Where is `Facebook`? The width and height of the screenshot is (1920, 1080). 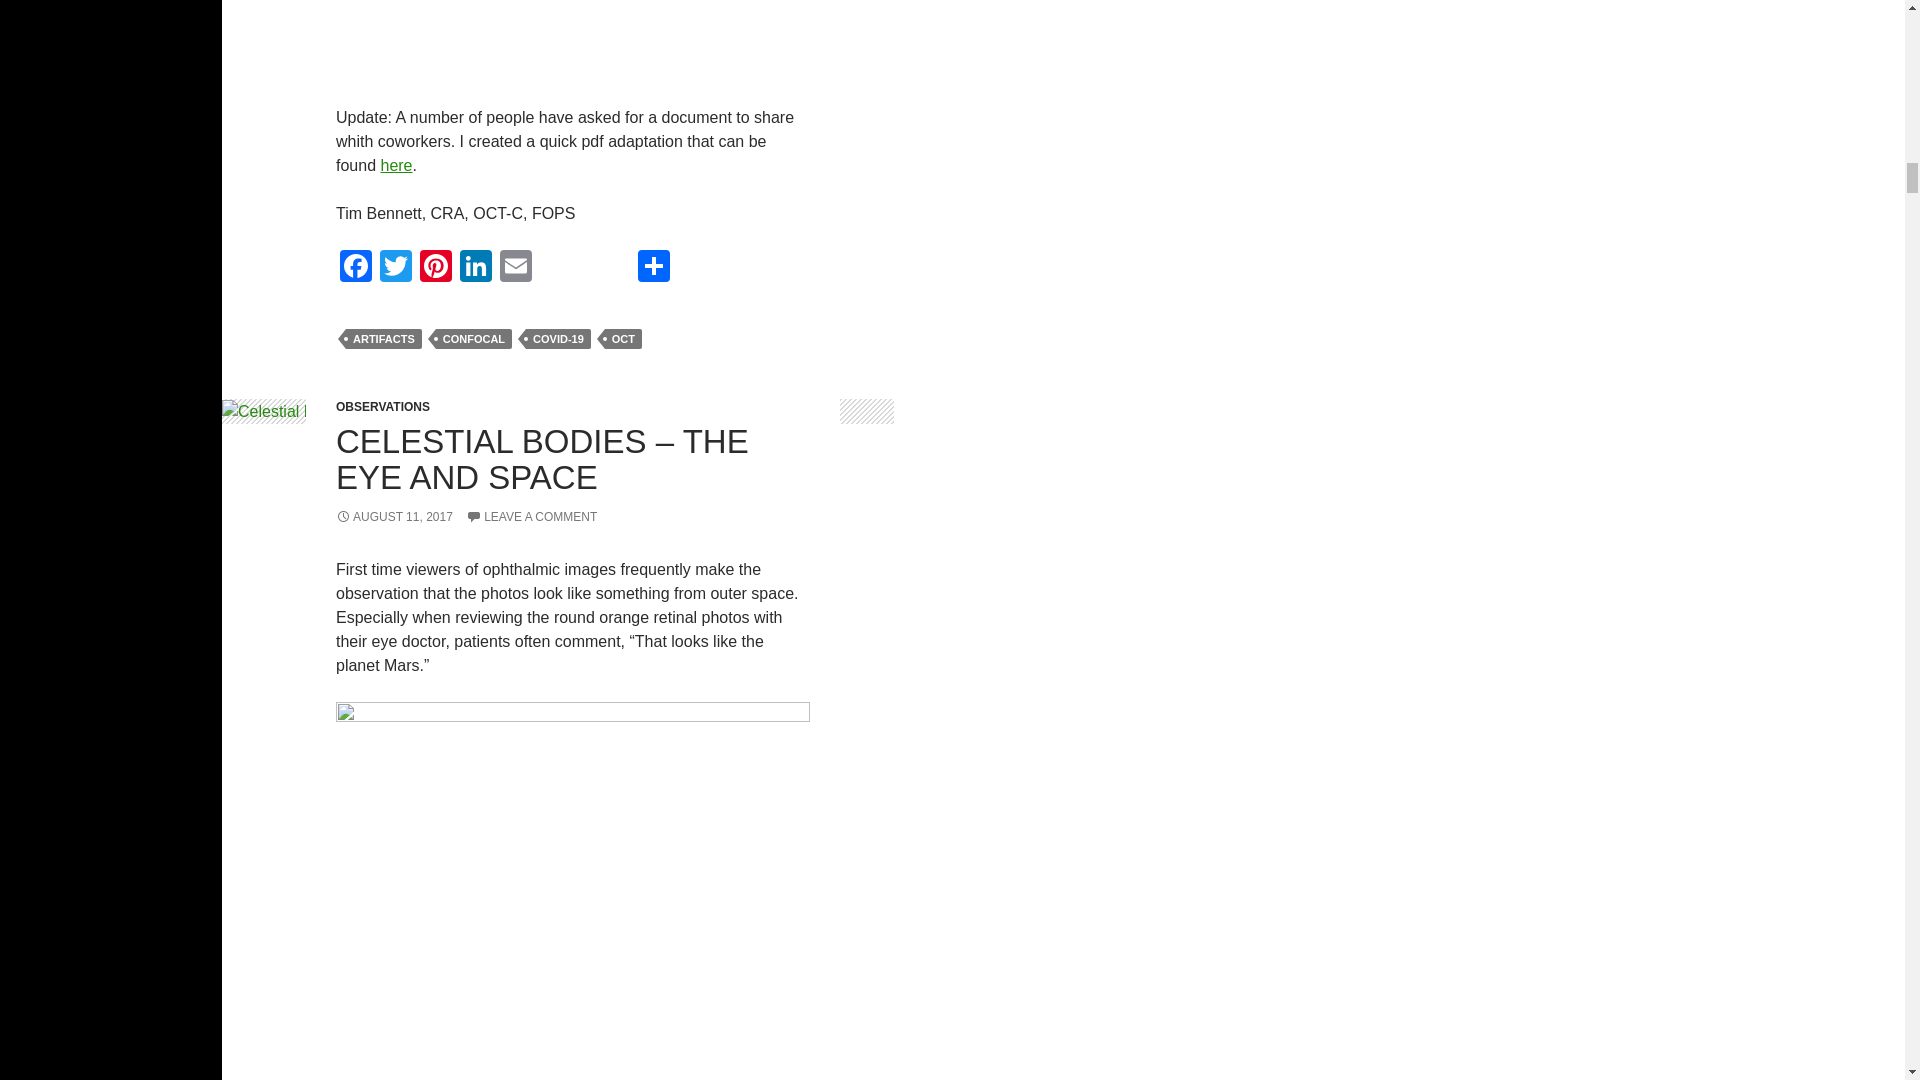 Facebook is located at coordinates (356, 268).